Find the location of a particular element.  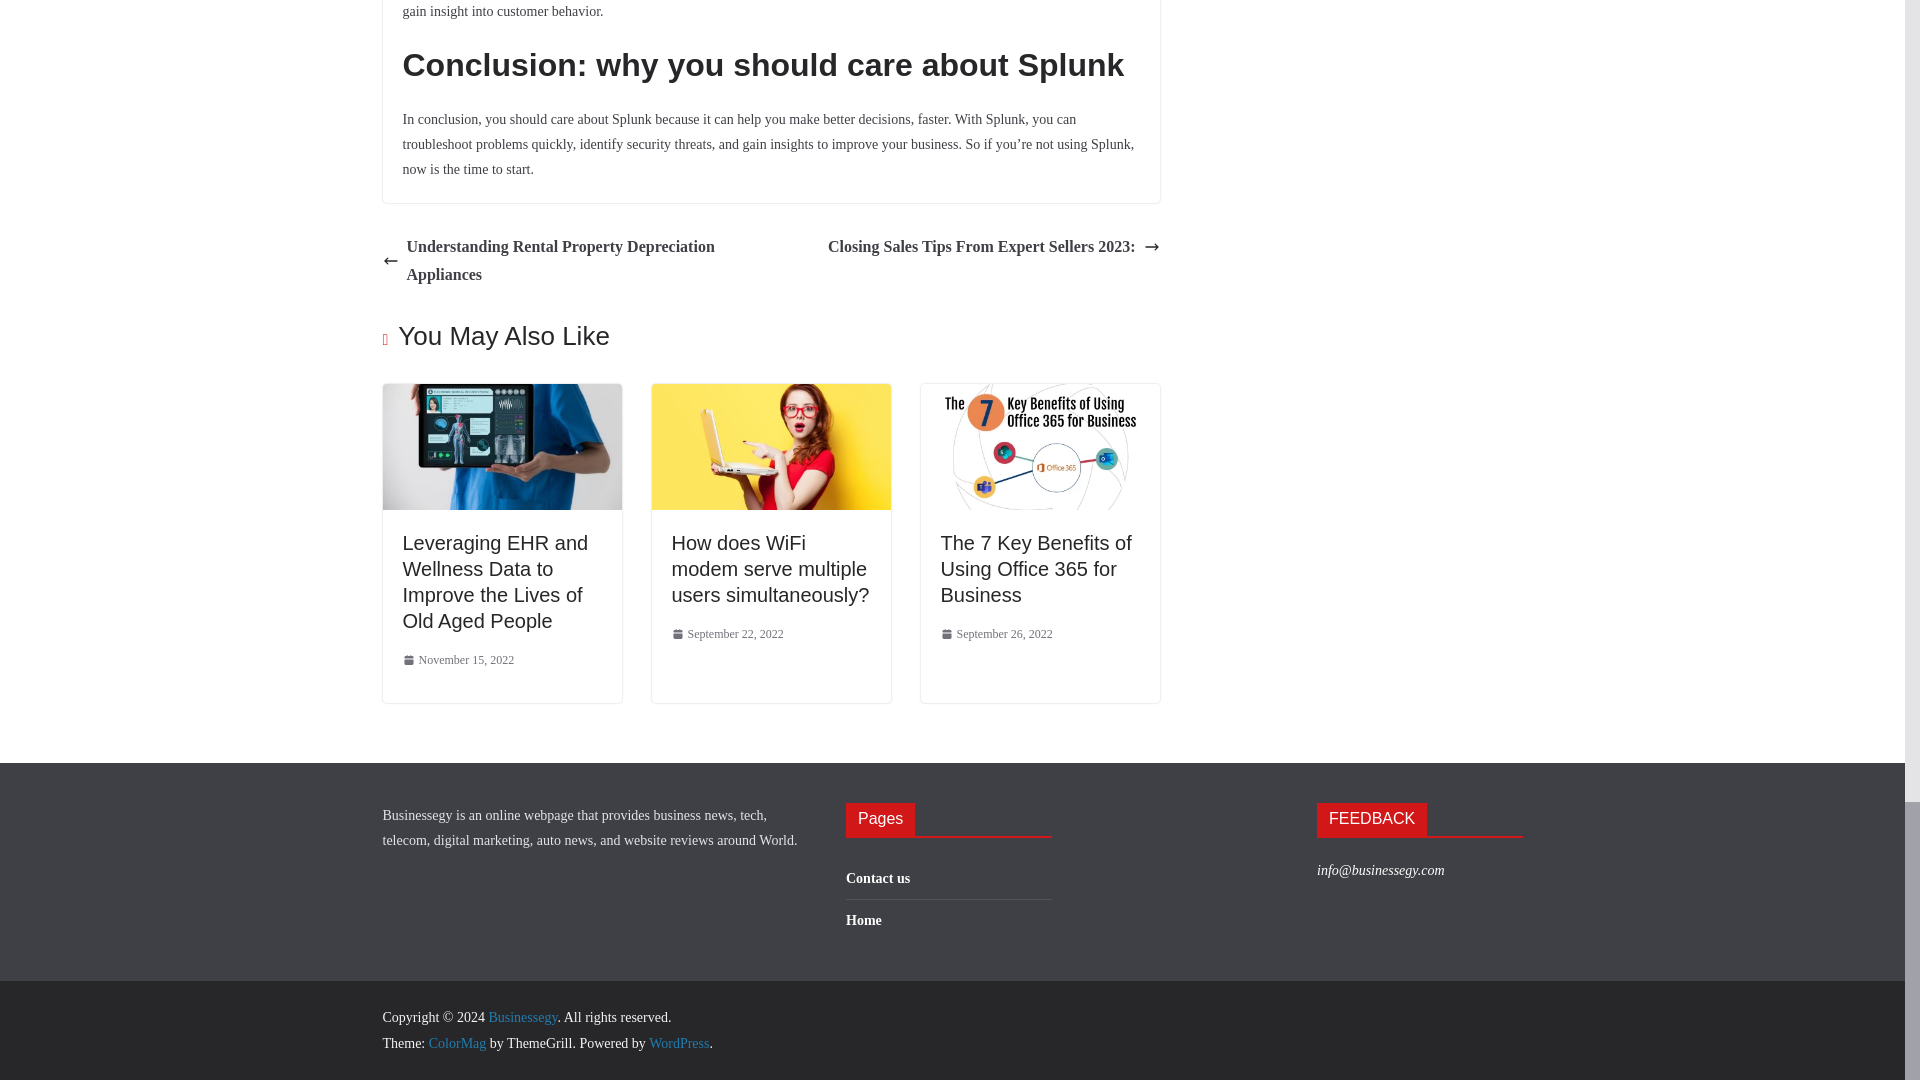

November 15, 2022 is located at coordinates (458, 660).